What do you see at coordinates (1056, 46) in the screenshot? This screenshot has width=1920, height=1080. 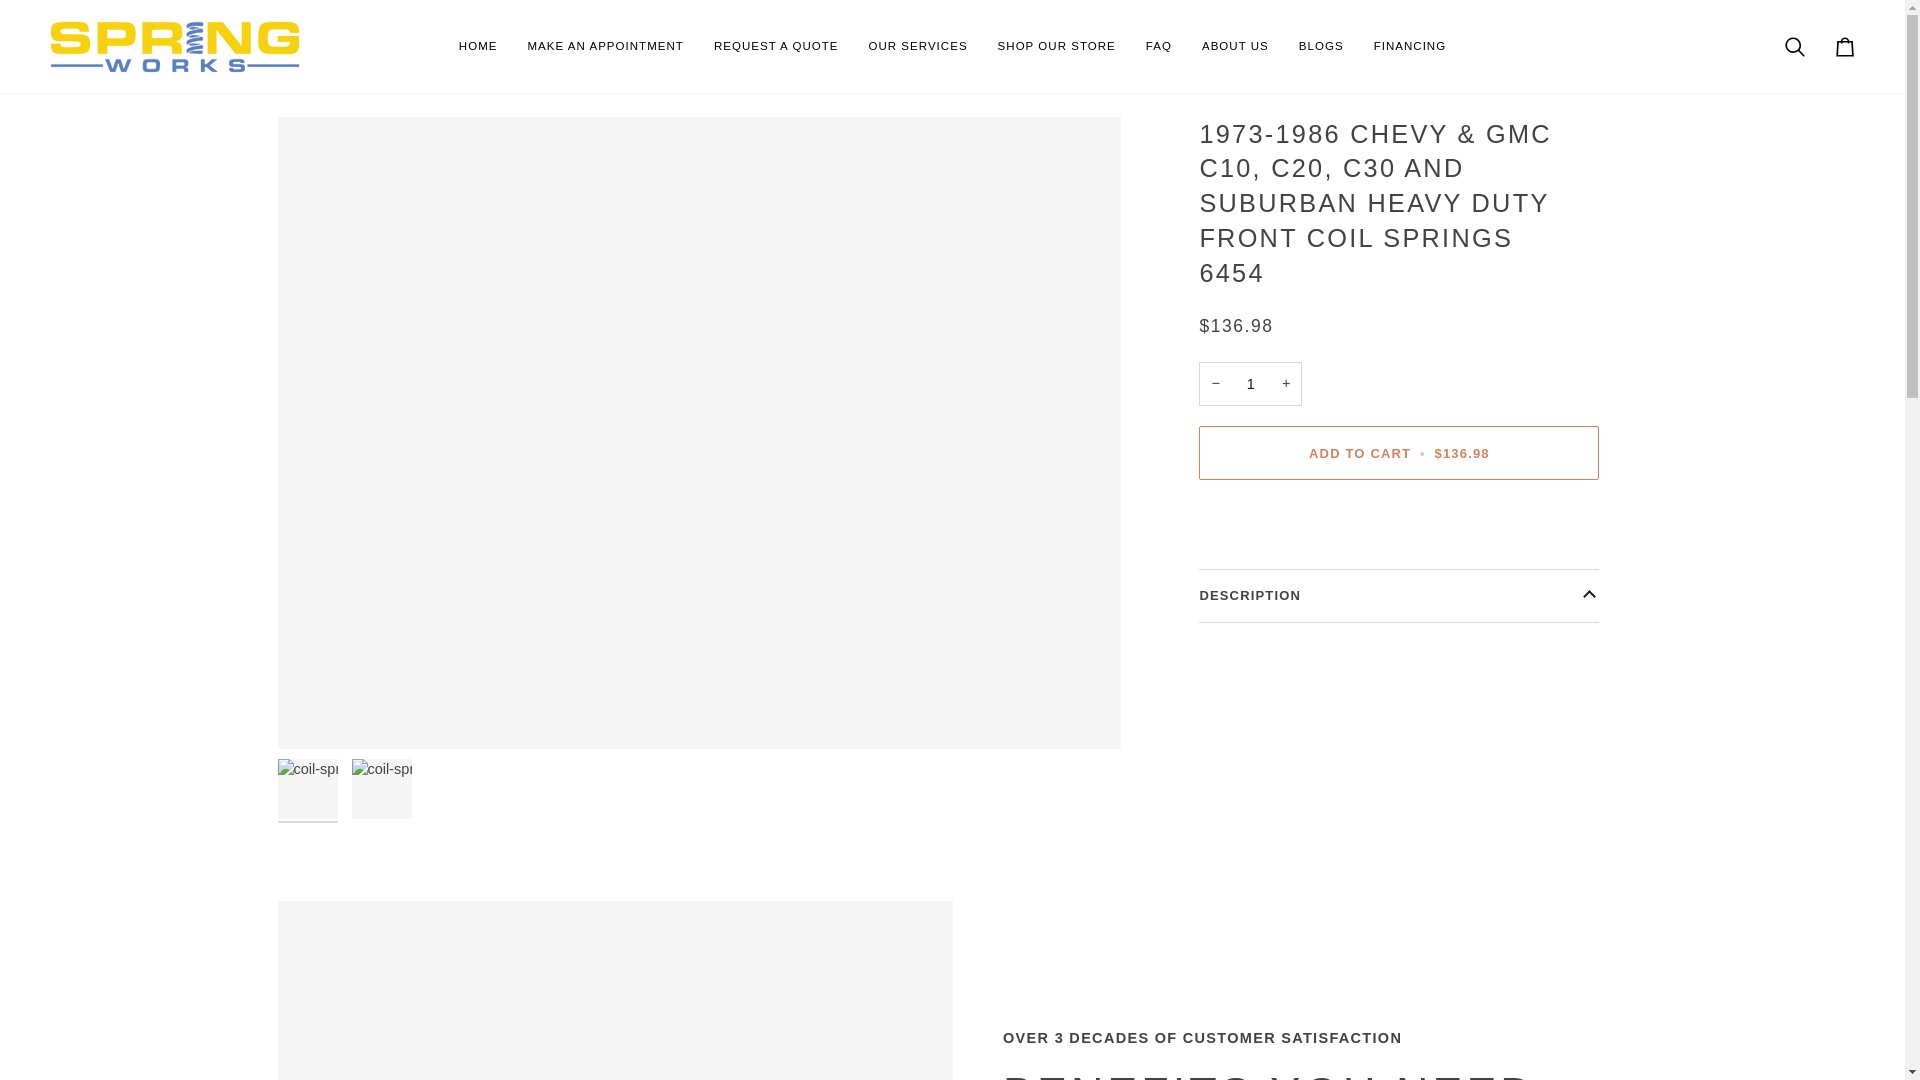 I see `SHOP OUR STORE` at bounding box center [1056, 46].